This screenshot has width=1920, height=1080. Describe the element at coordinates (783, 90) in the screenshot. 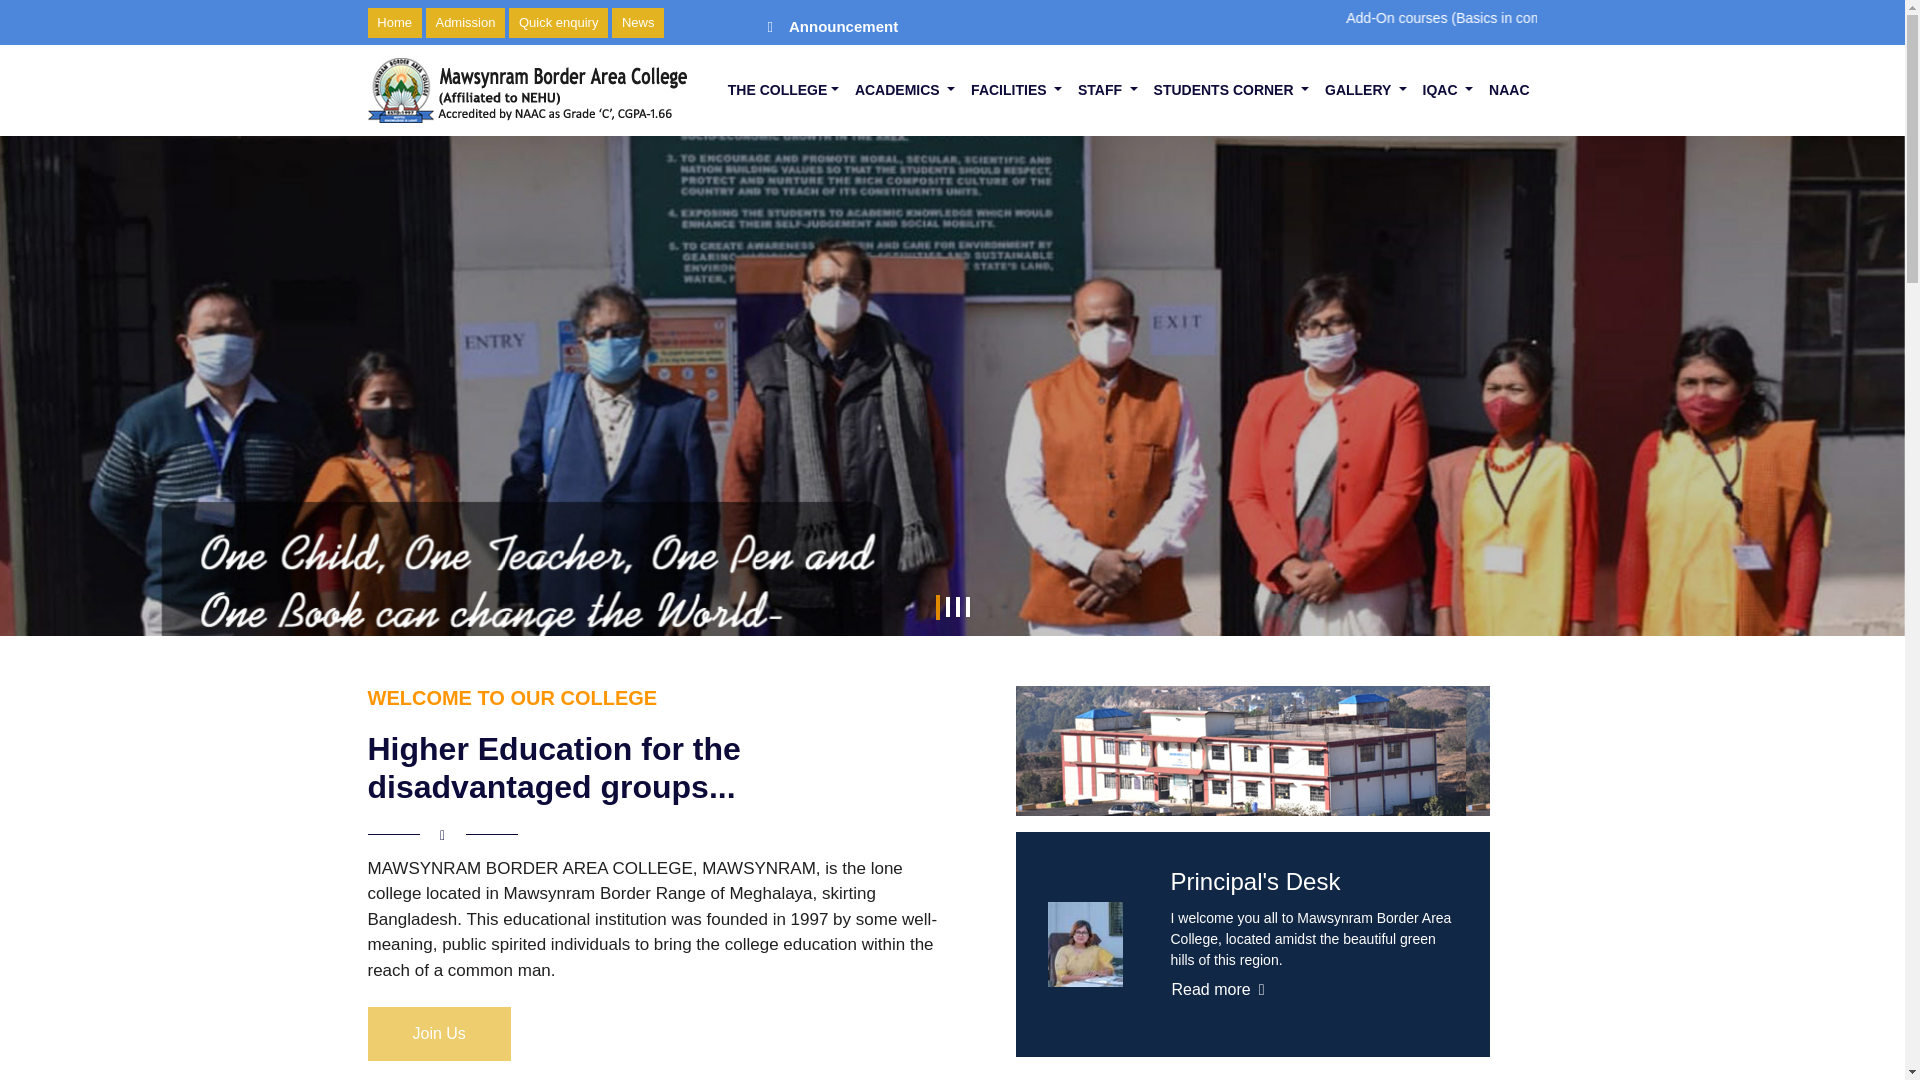

I see `THE COLLEGE` at that location.